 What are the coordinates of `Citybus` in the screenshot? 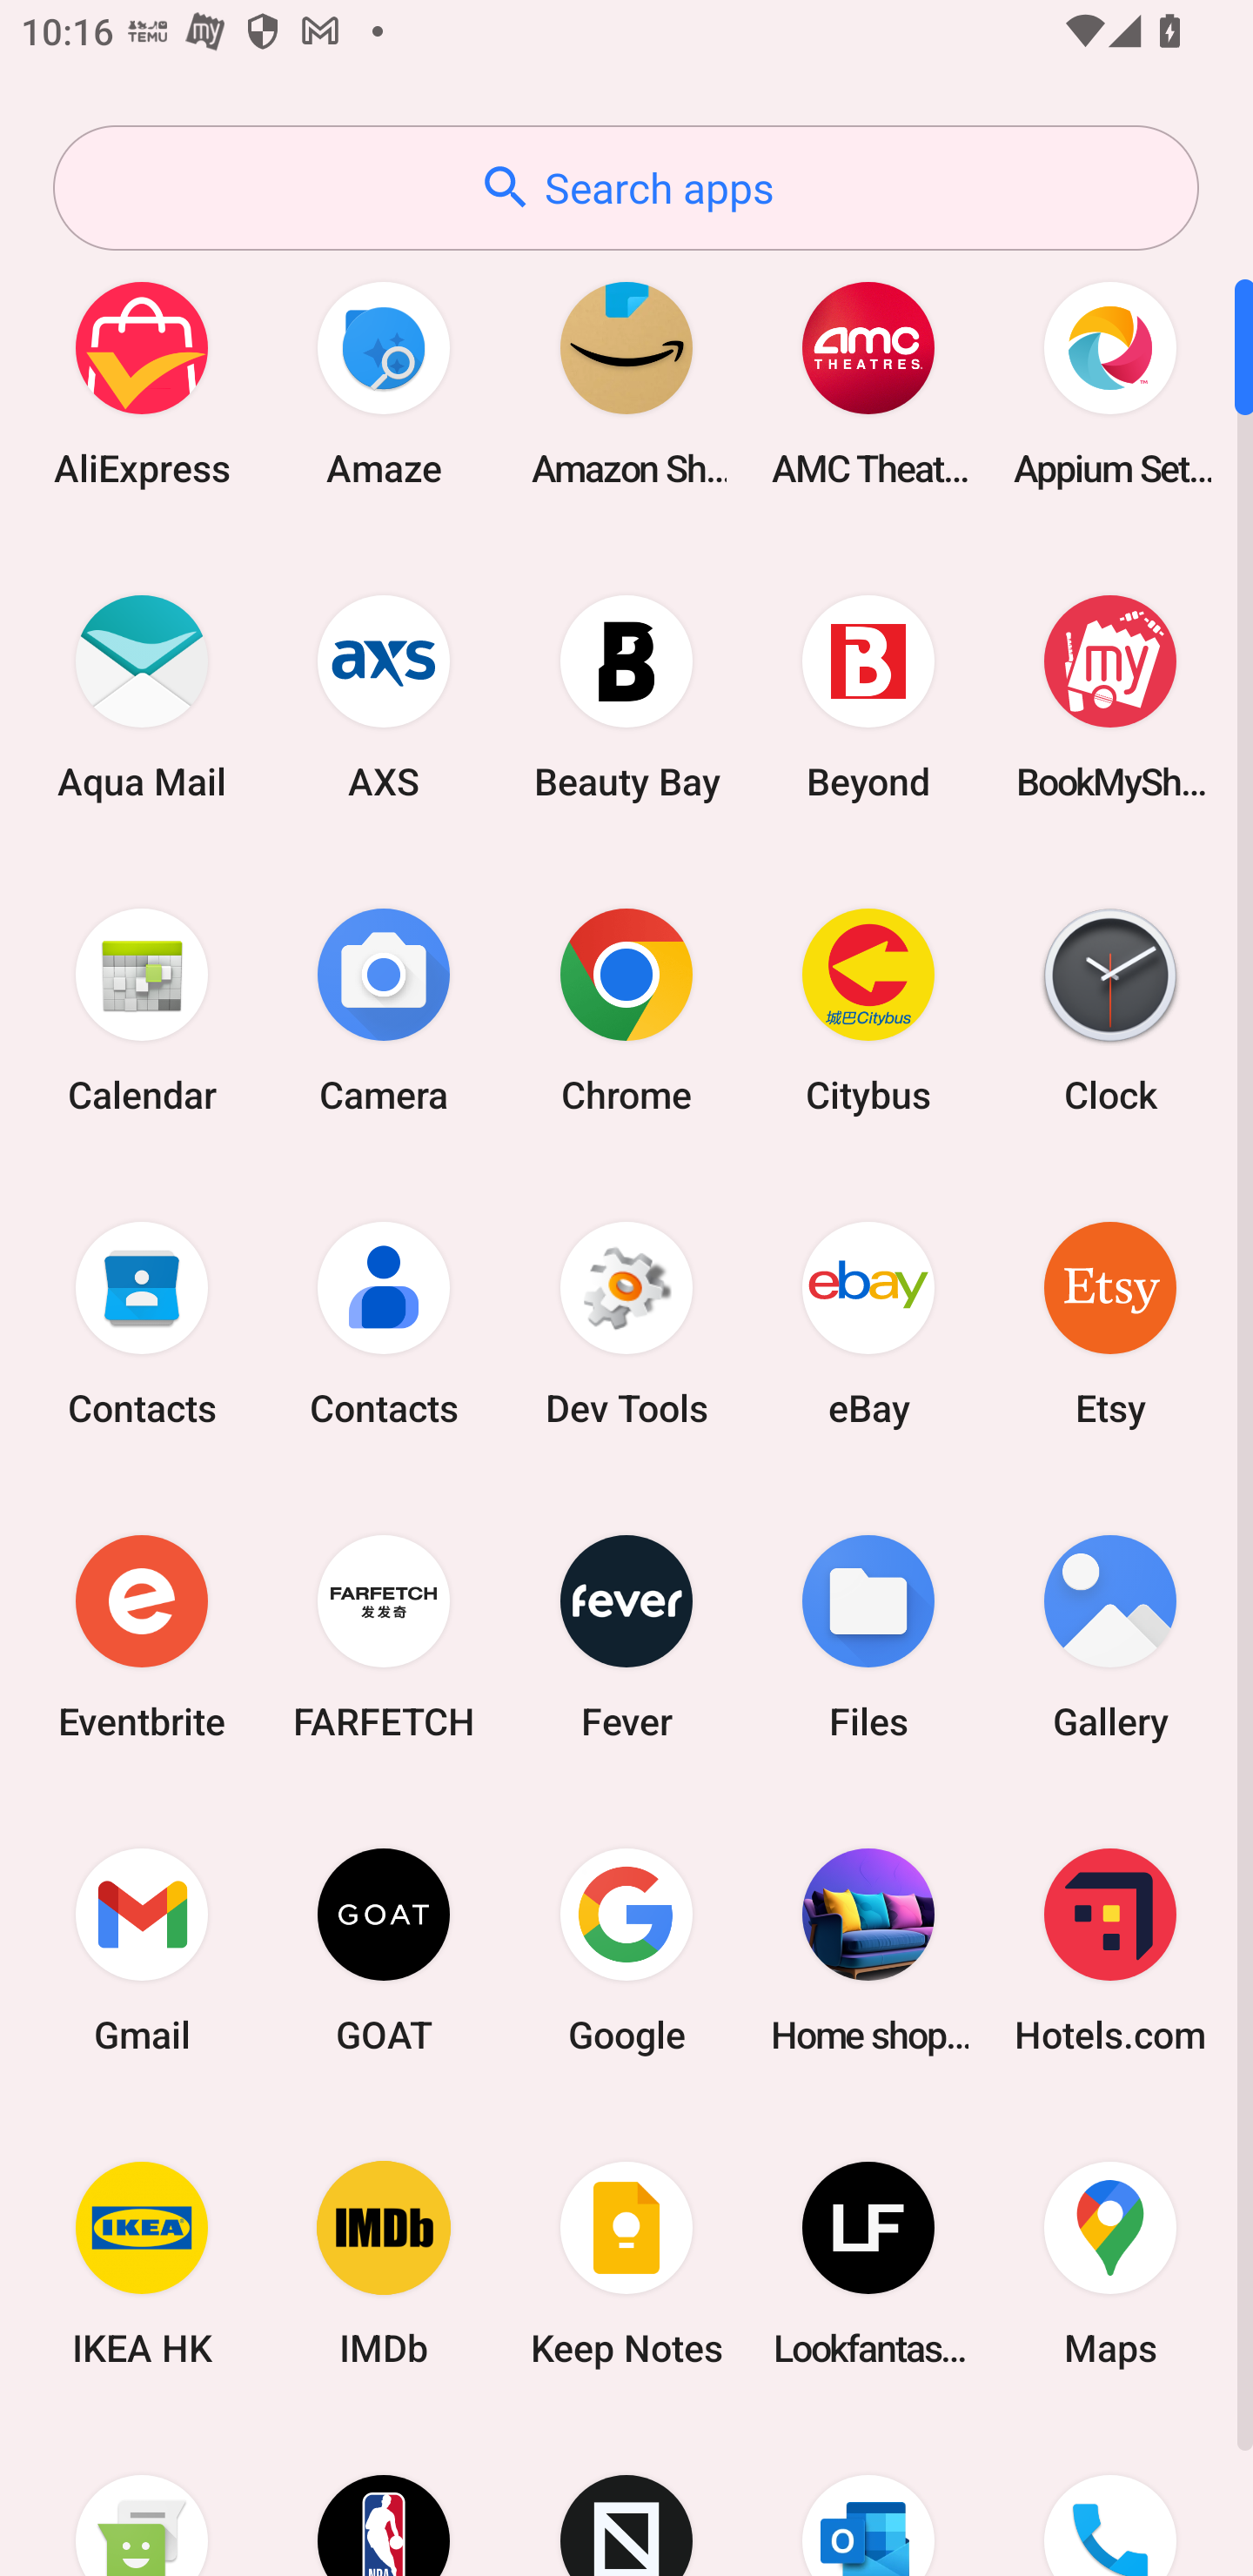 It's located at (868, 1010).